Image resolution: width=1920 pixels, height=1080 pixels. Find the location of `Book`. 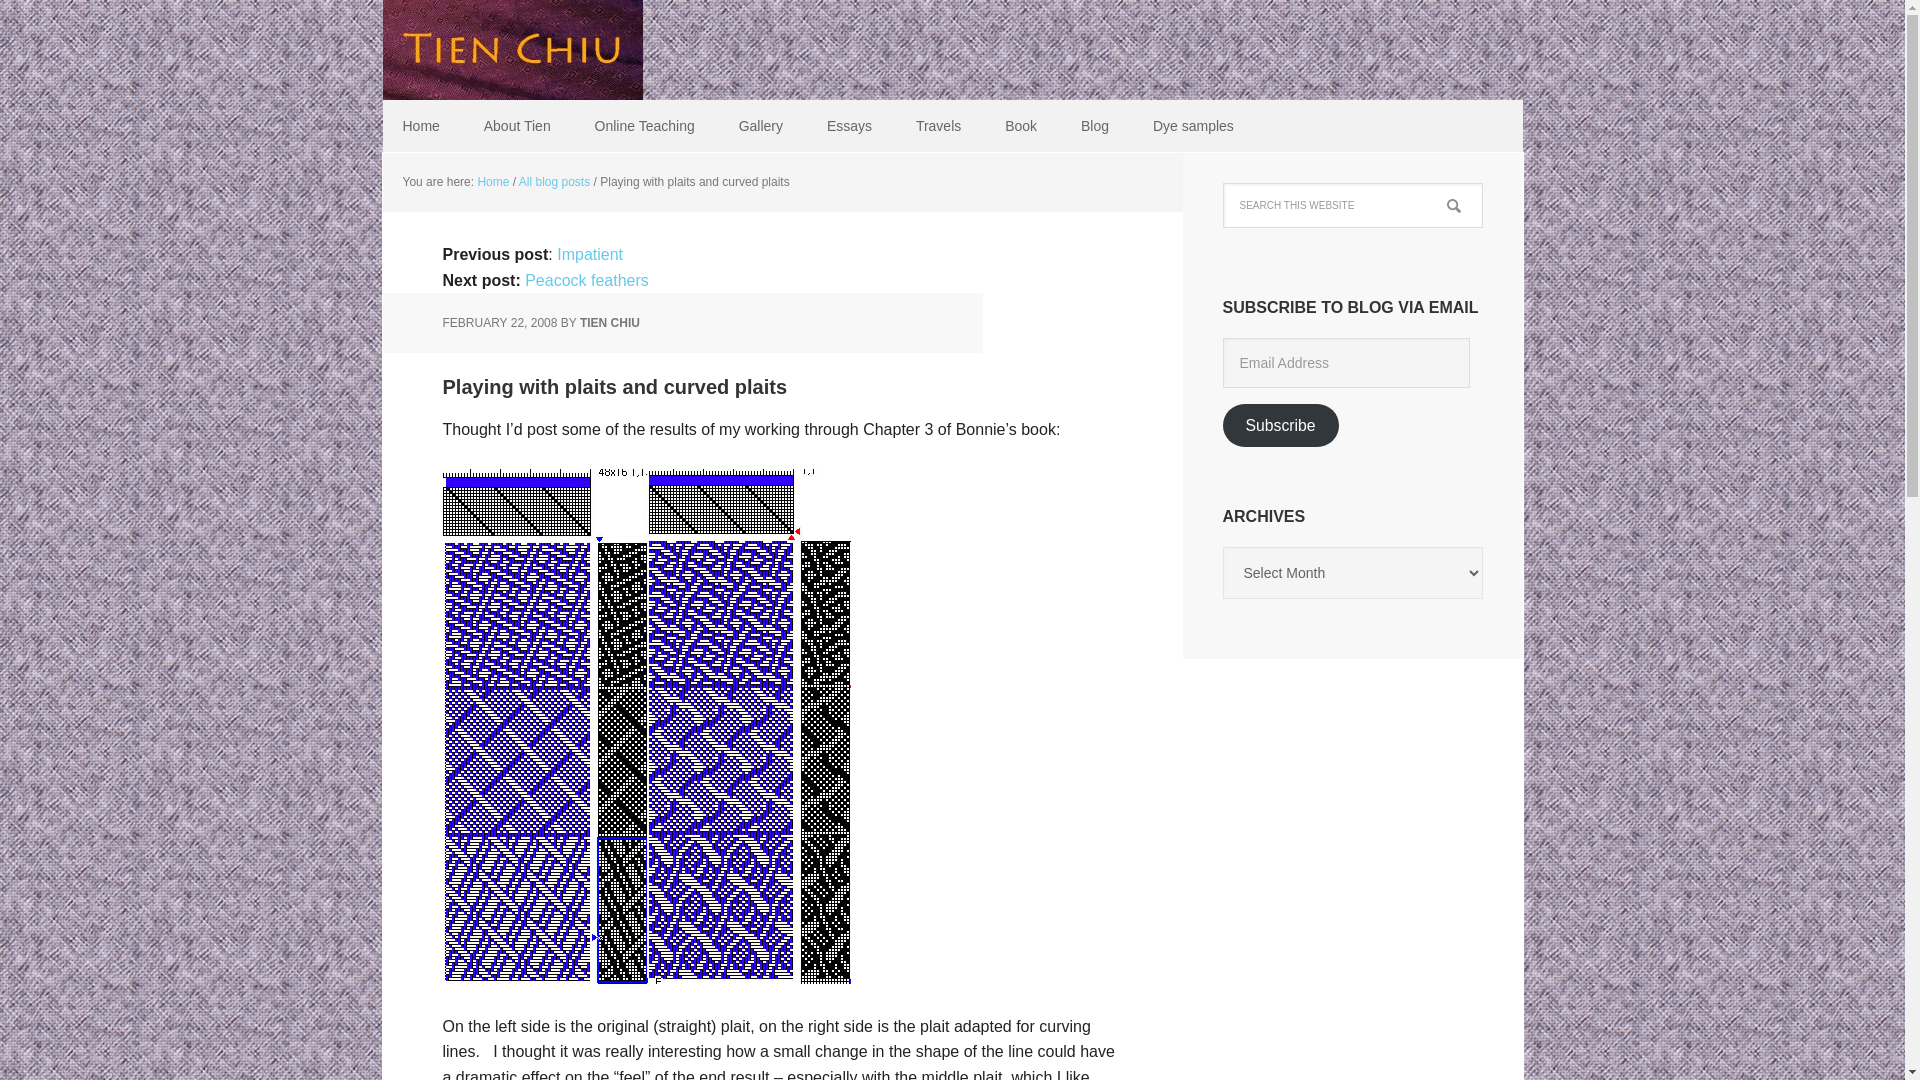

Book is located at coordinates (1020, 126).